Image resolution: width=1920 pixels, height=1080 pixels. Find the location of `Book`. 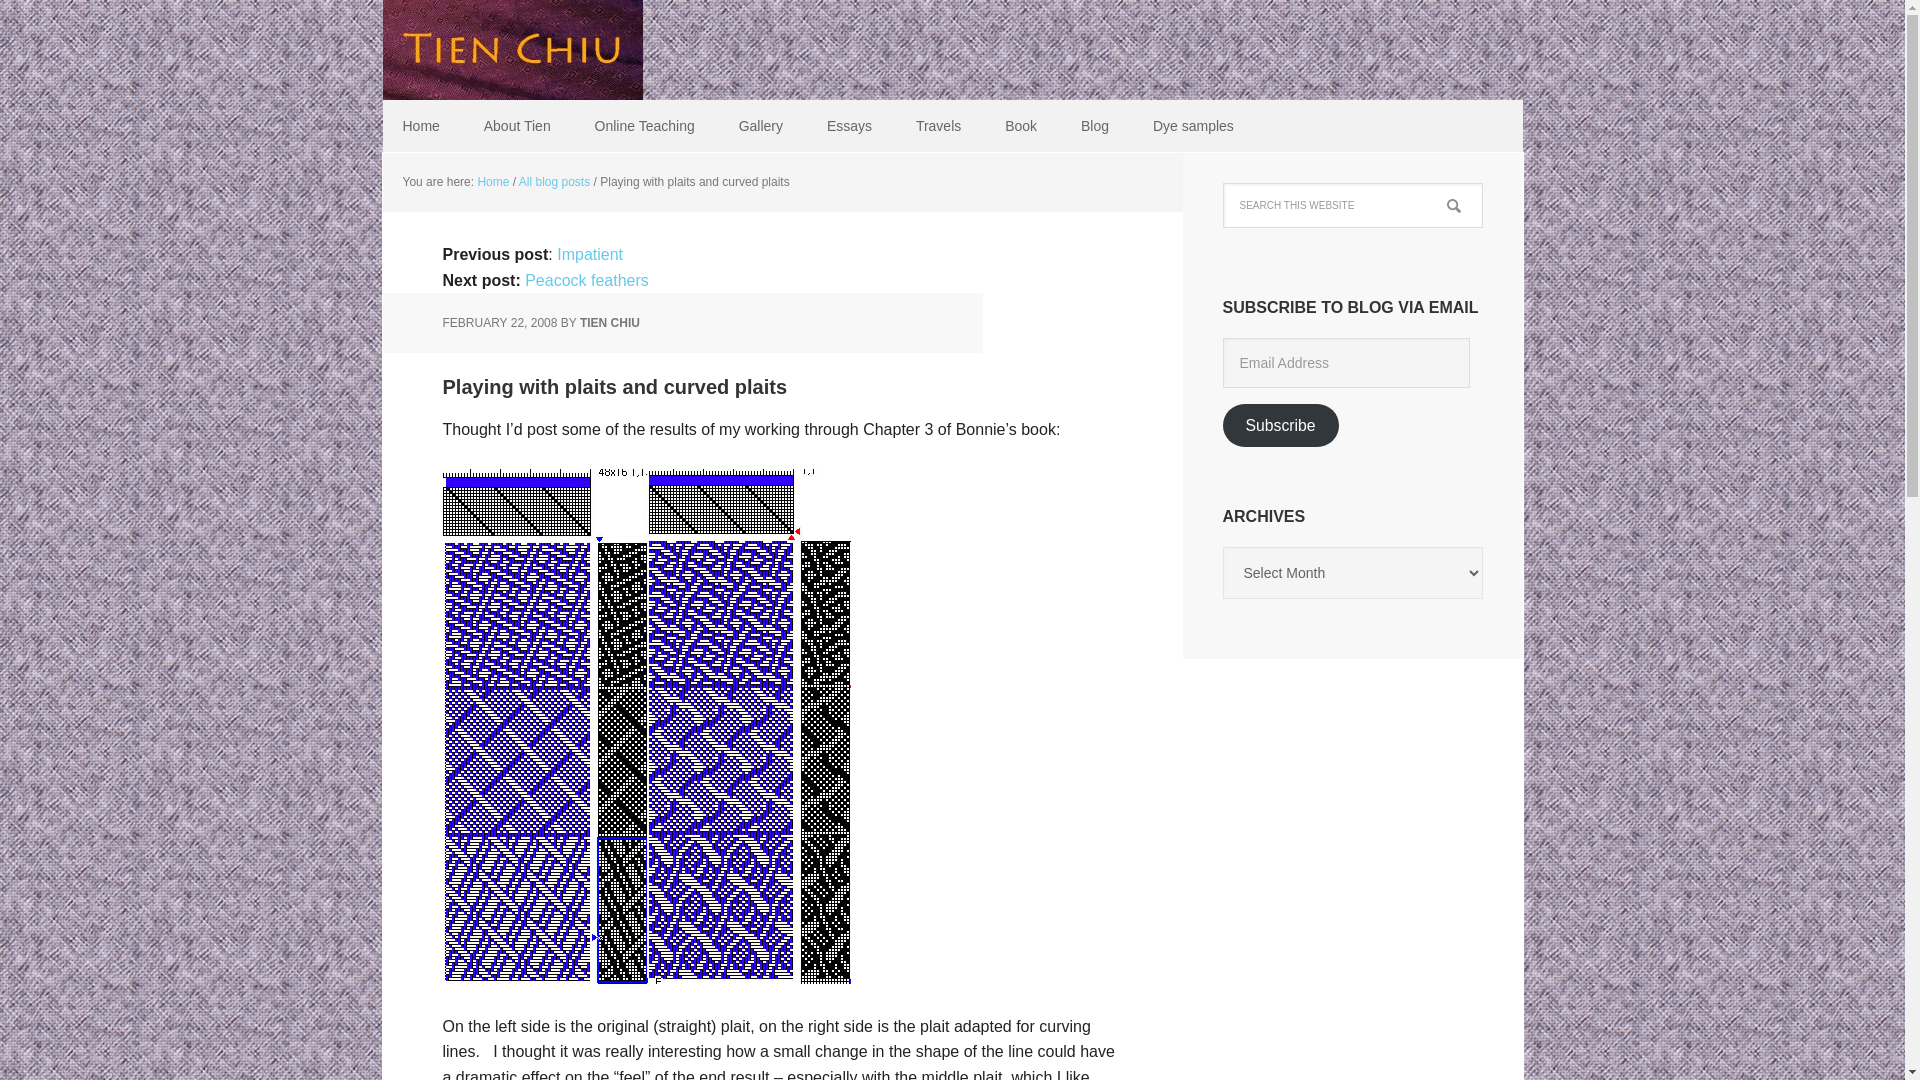

Book is located at coordinates (1020, 126).